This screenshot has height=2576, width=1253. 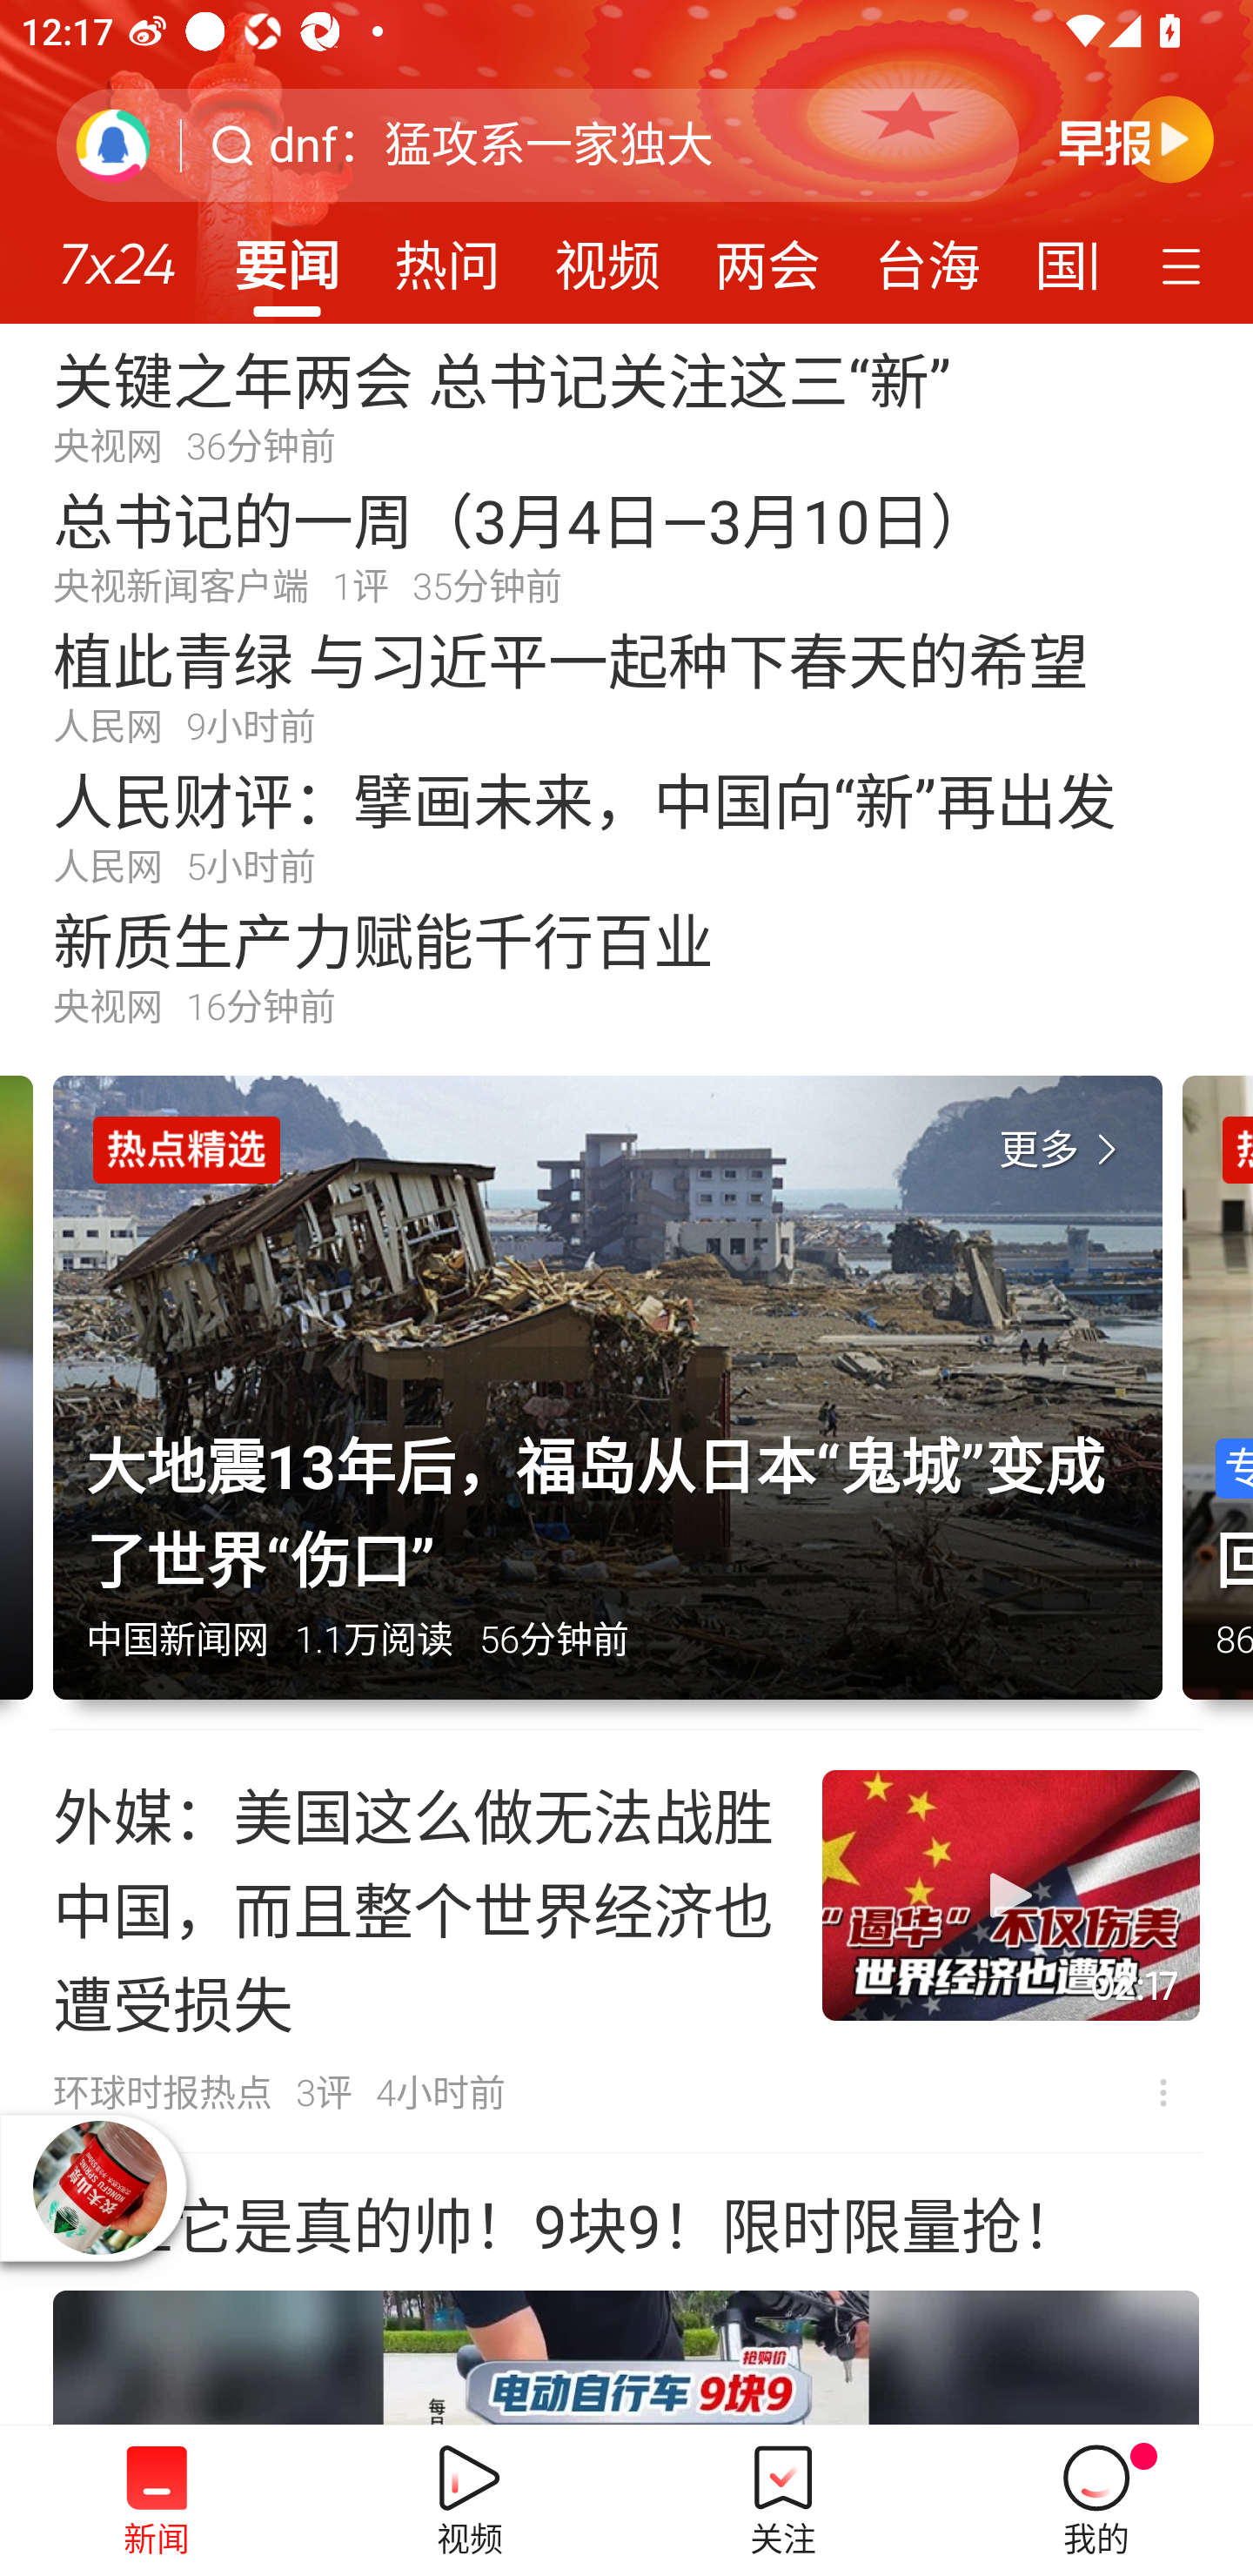 I want to click on 要闻, so click(x=286, y=256).